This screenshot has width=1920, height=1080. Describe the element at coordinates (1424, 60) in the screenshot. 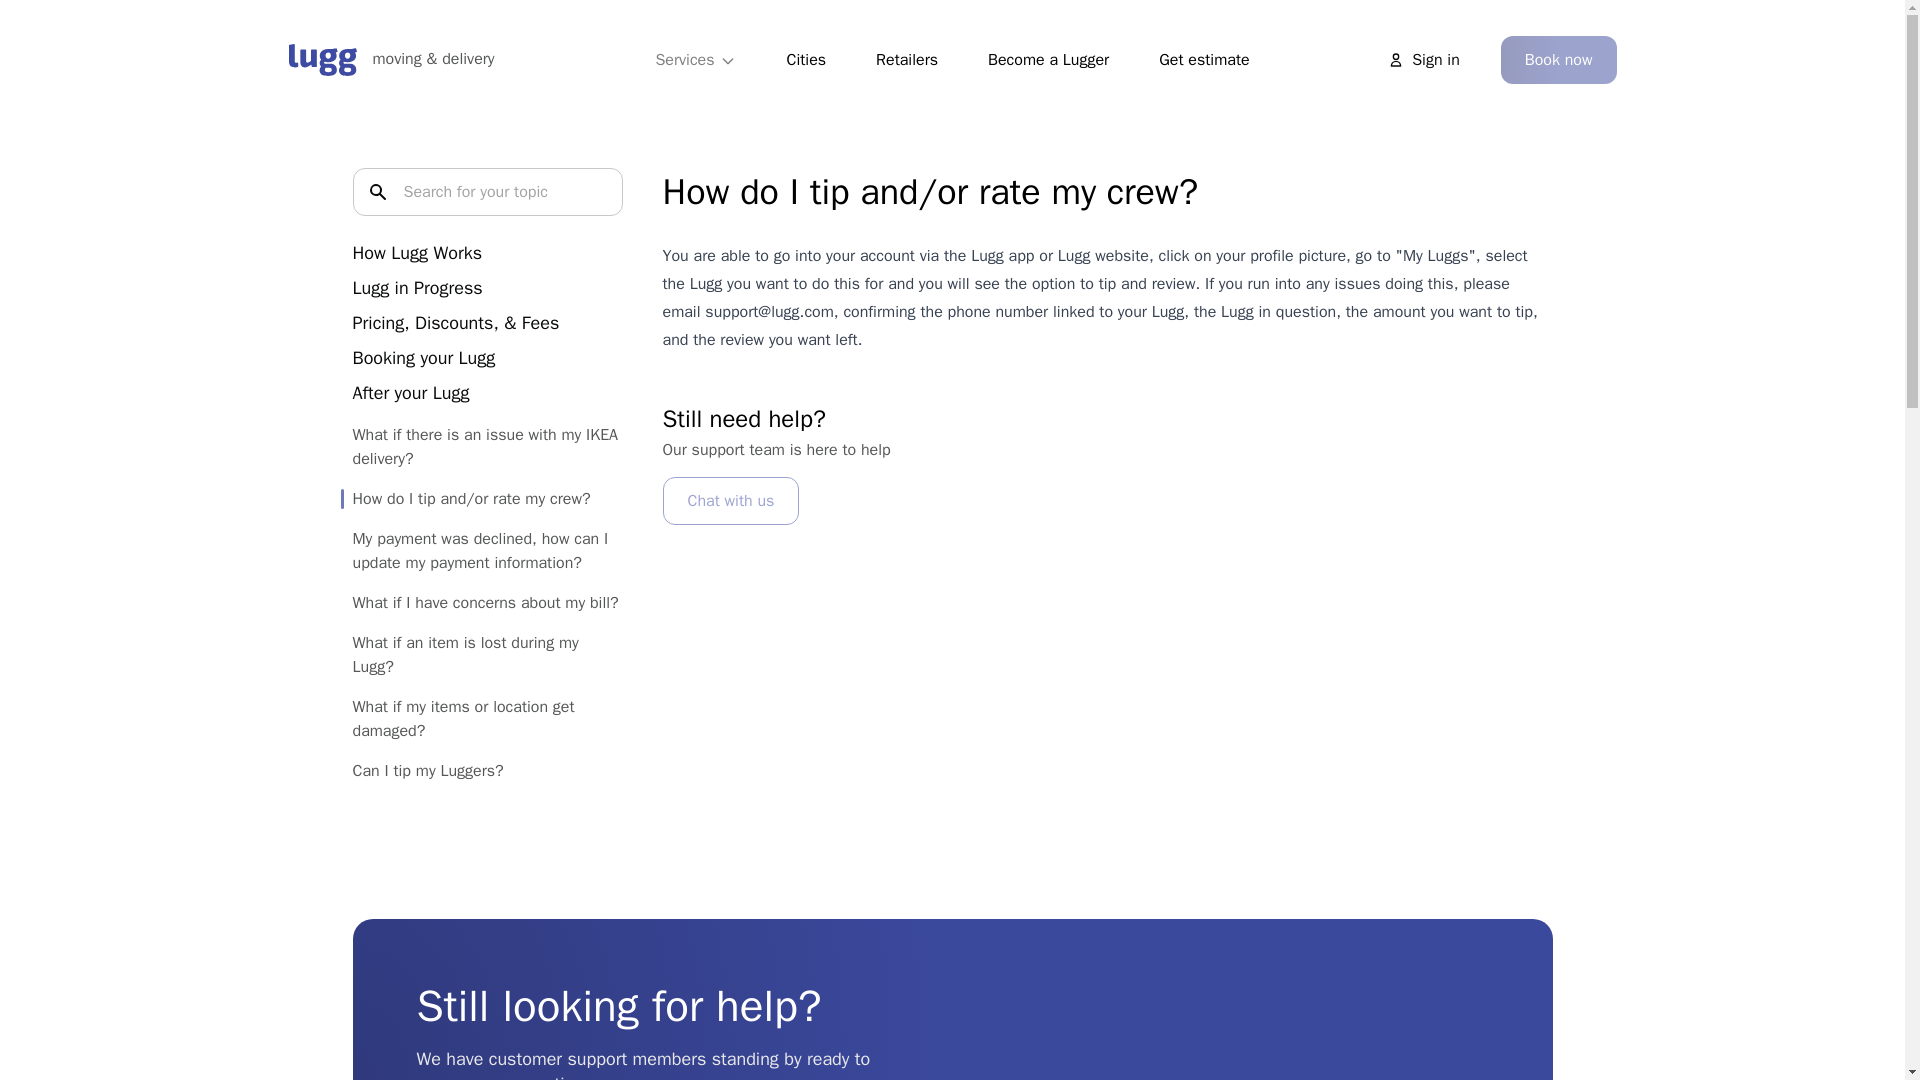

I see `Sign in` at that location.